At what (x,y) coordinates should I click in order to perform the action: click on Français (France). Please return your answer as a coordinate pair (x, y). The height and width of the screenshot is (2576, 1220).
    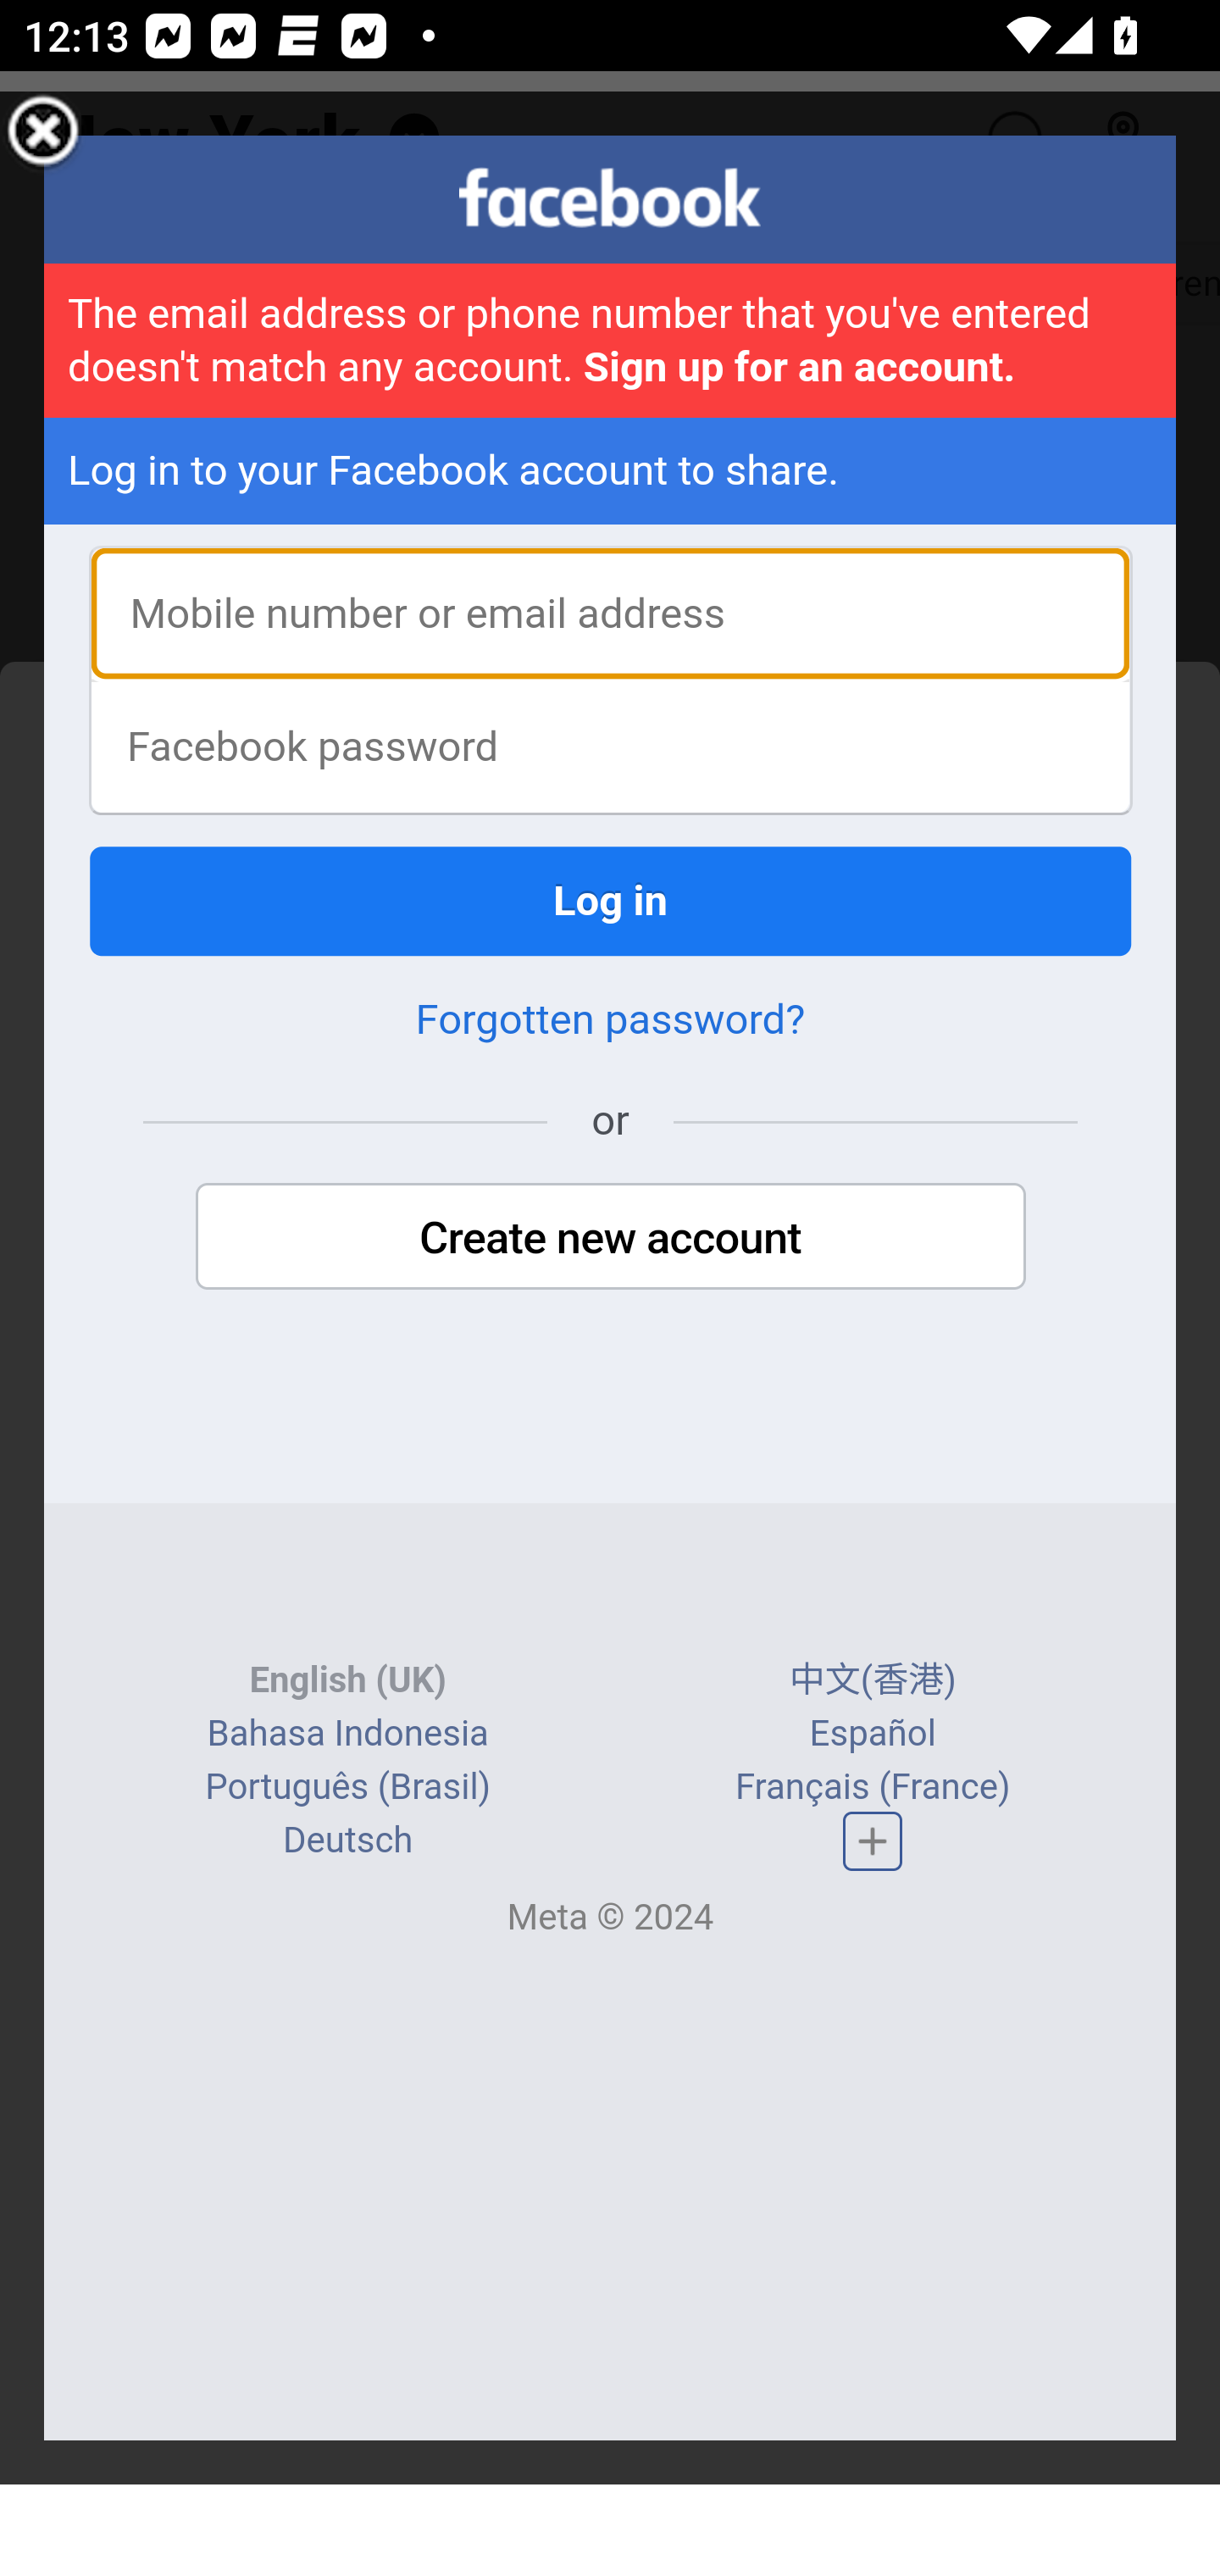
    Looking at the image, I should click on (871, 1789).